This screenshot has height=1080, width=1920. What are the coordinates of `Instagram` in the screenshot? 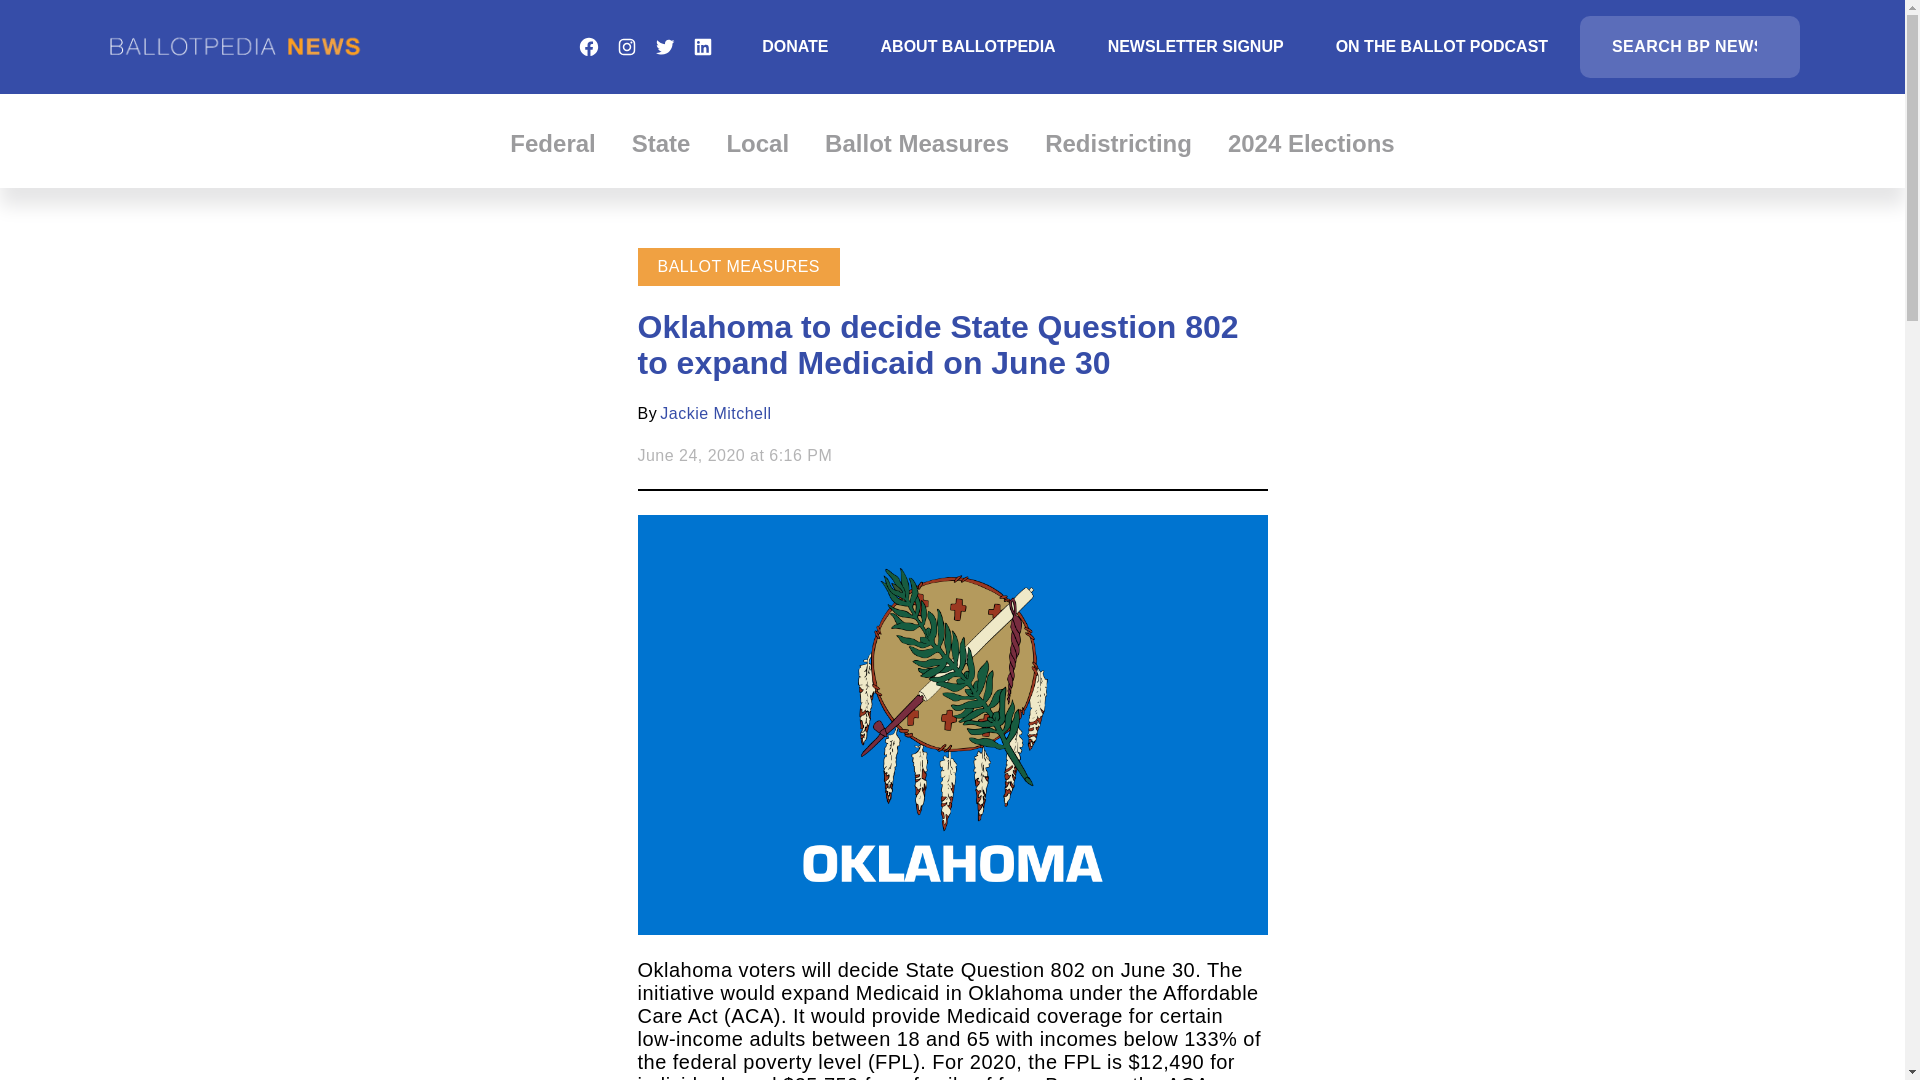 It's located at (626, 46).